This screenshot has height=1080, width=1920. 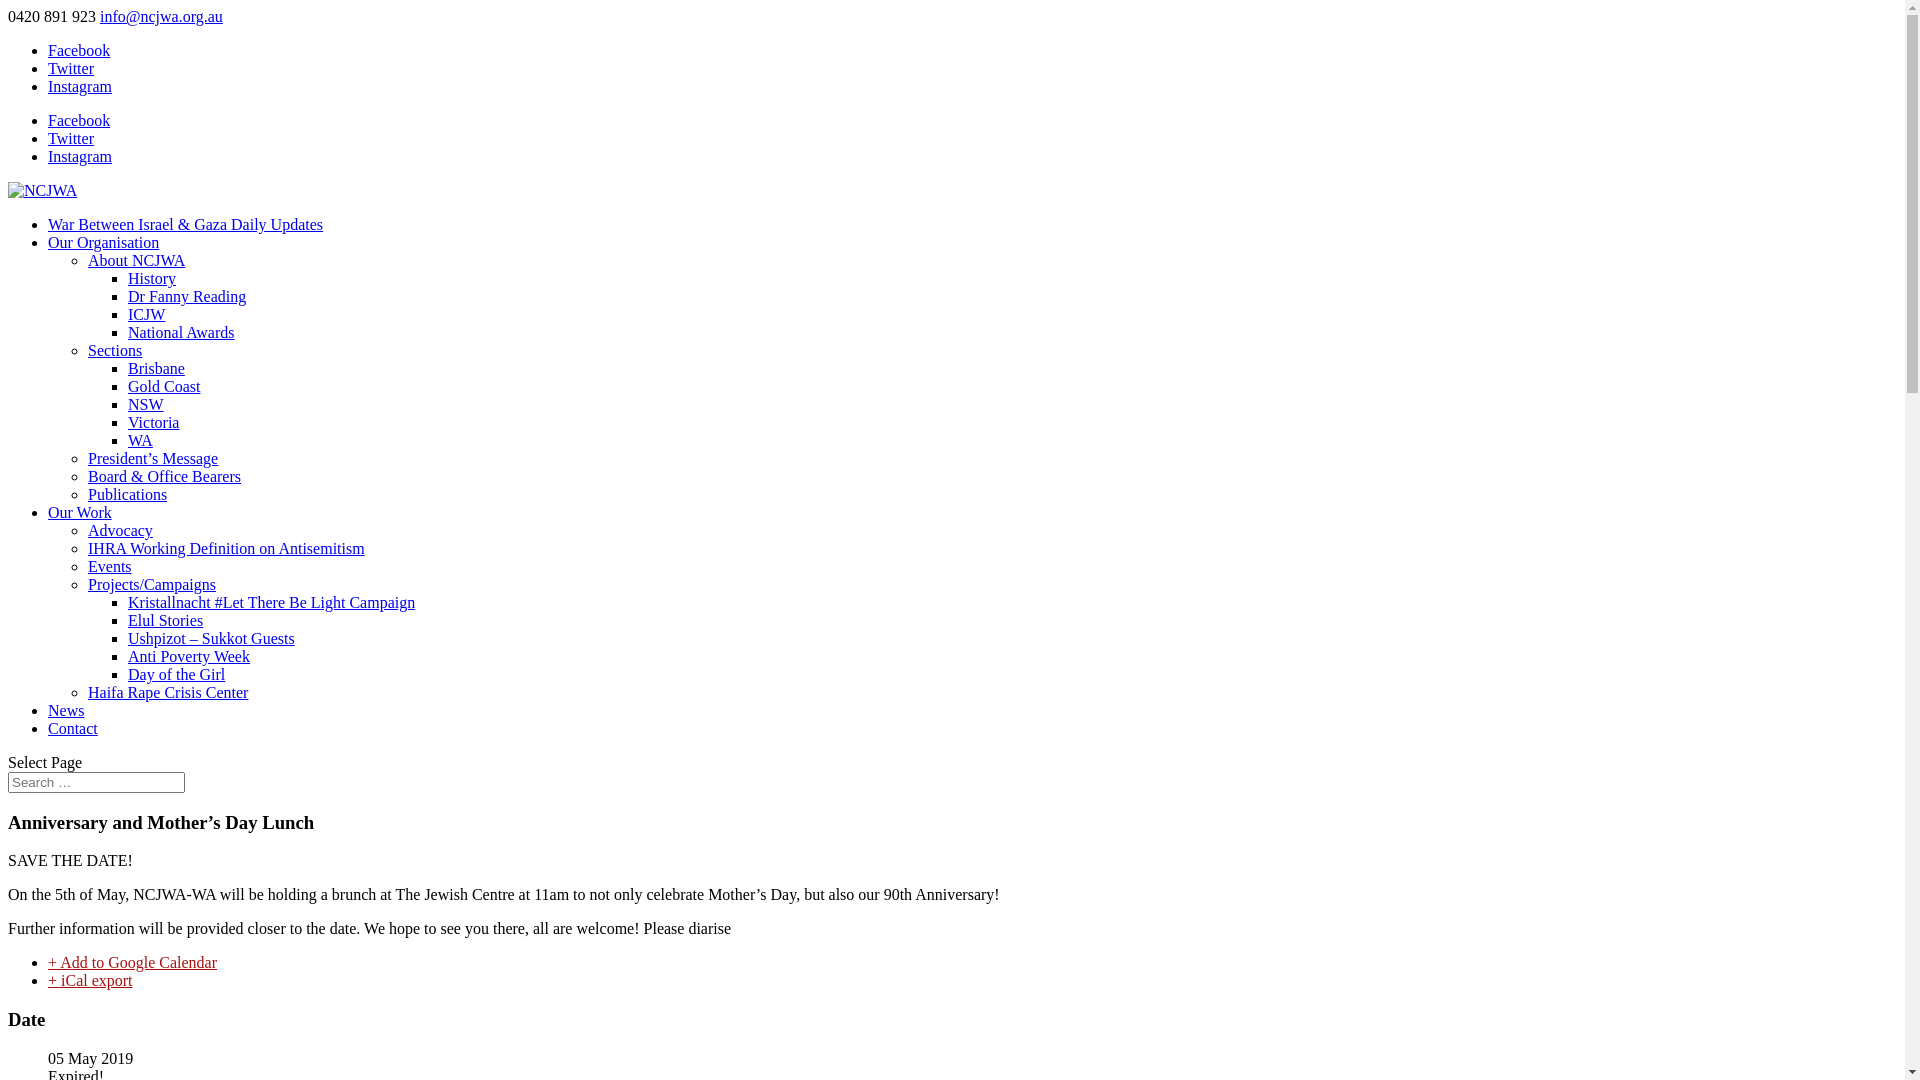 What do you see at coordinates (132, 962) in the screenshot?
I see `+ Add to Google Calendar` at bounding box center [132, 962].